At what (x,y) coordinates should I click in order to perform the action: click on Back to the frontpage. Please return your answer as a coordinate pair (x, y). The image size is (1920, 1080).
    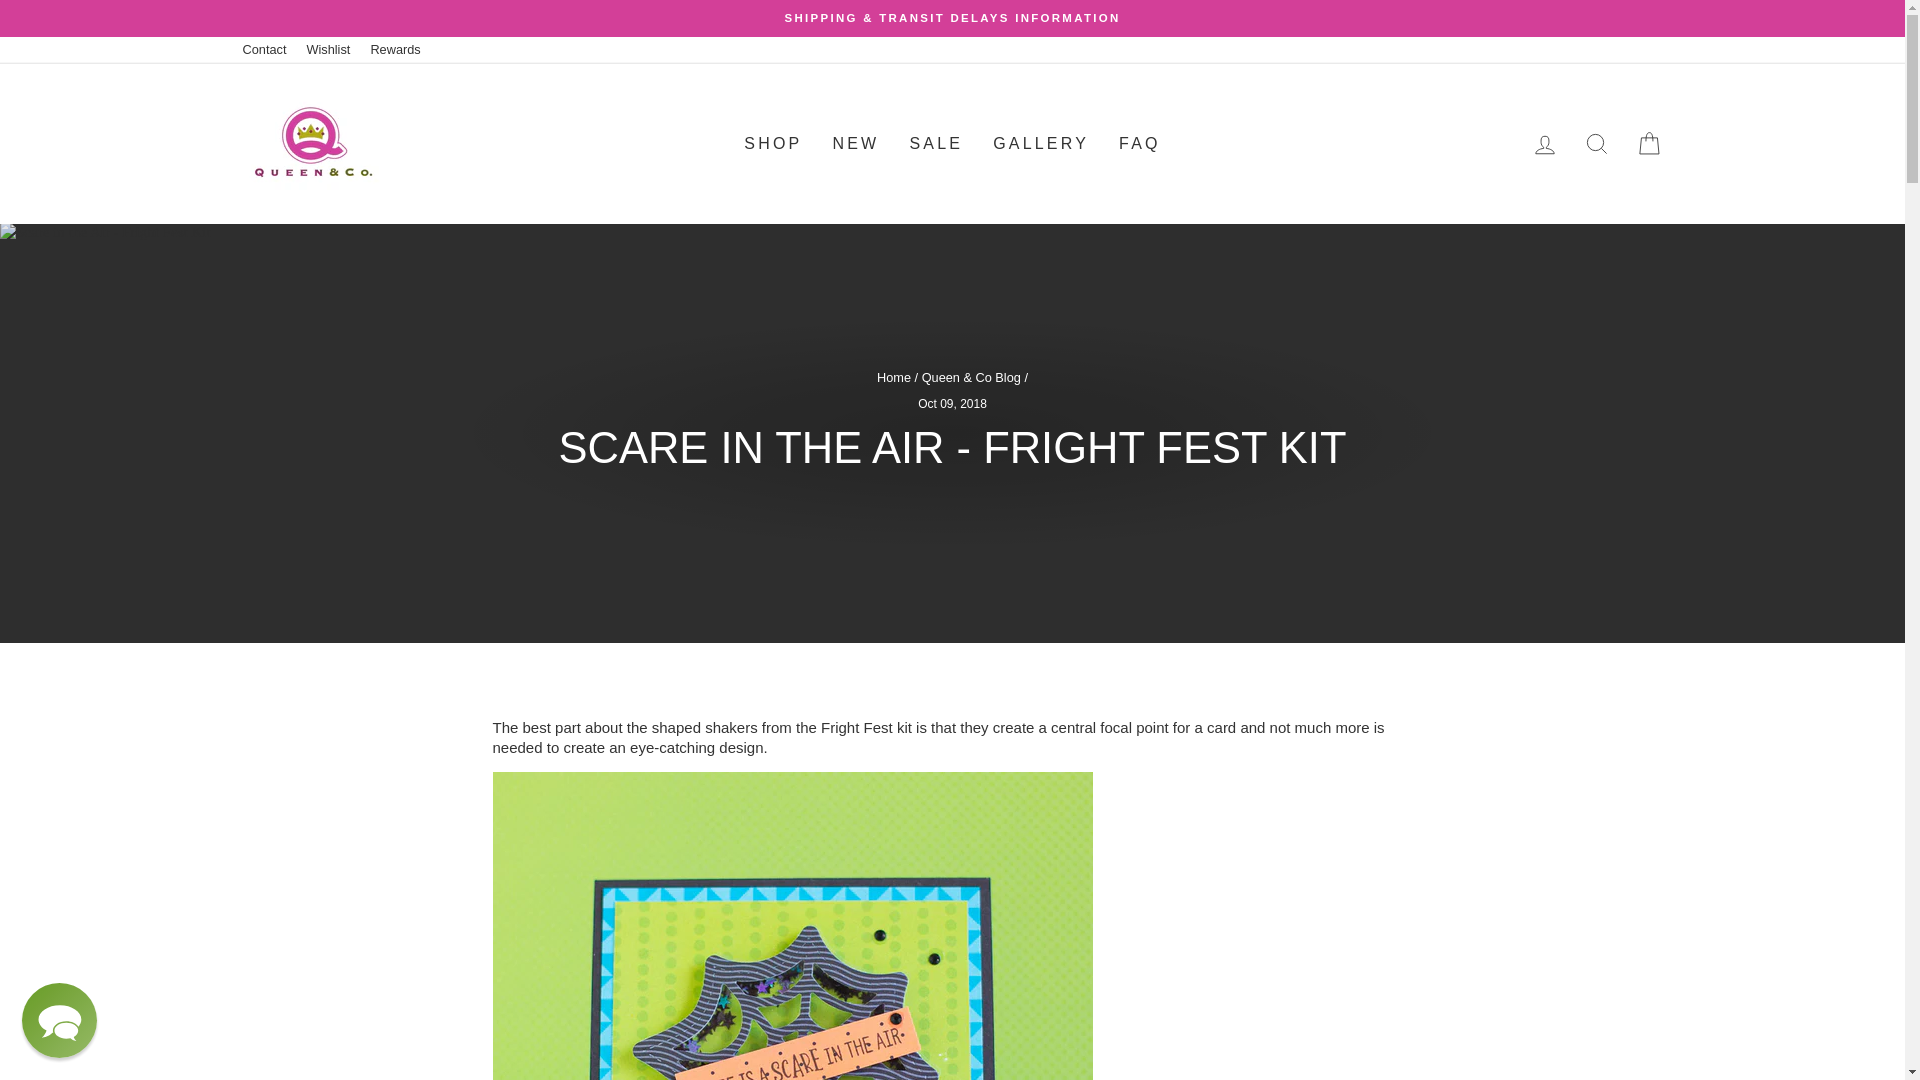
    Looking at the image, I should click on (894, 377).